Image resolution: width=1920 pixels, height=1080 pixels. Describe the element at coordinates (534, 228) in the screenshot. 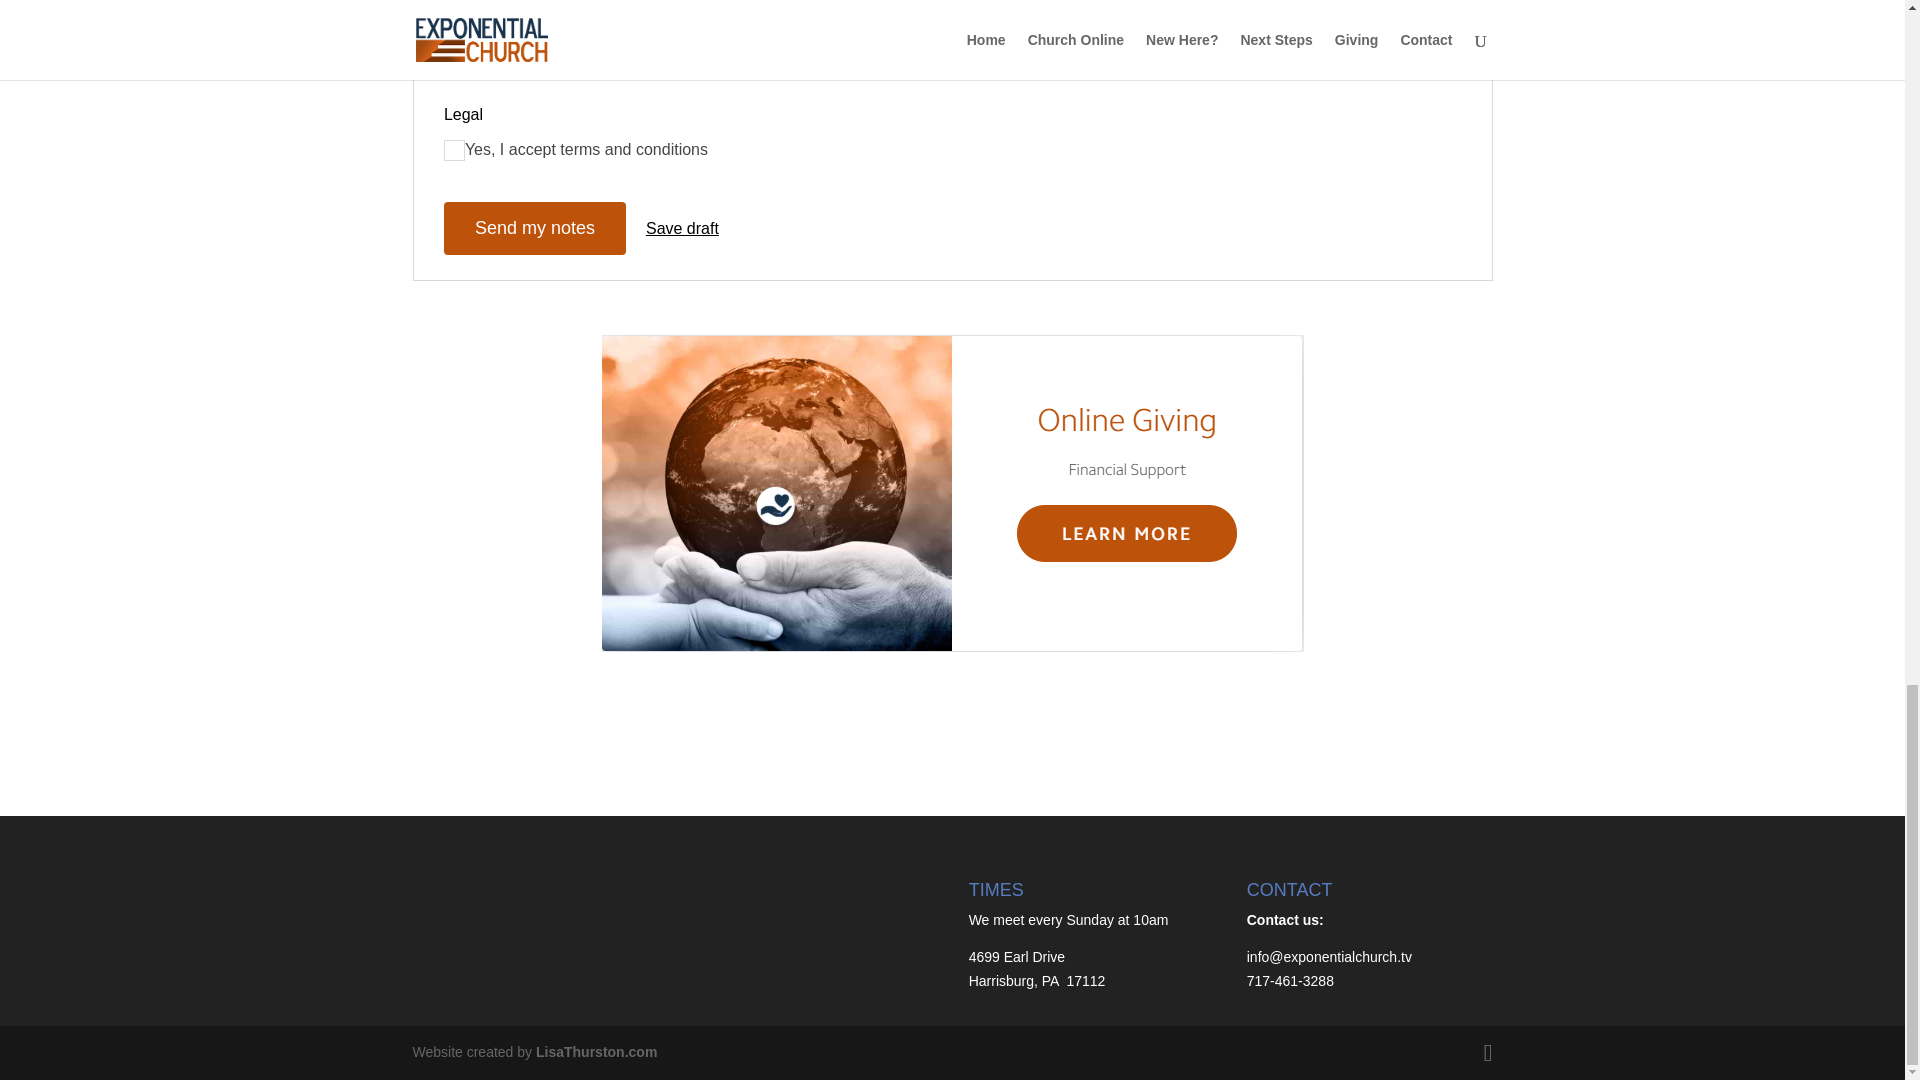

I see `Send my notes` at that location.